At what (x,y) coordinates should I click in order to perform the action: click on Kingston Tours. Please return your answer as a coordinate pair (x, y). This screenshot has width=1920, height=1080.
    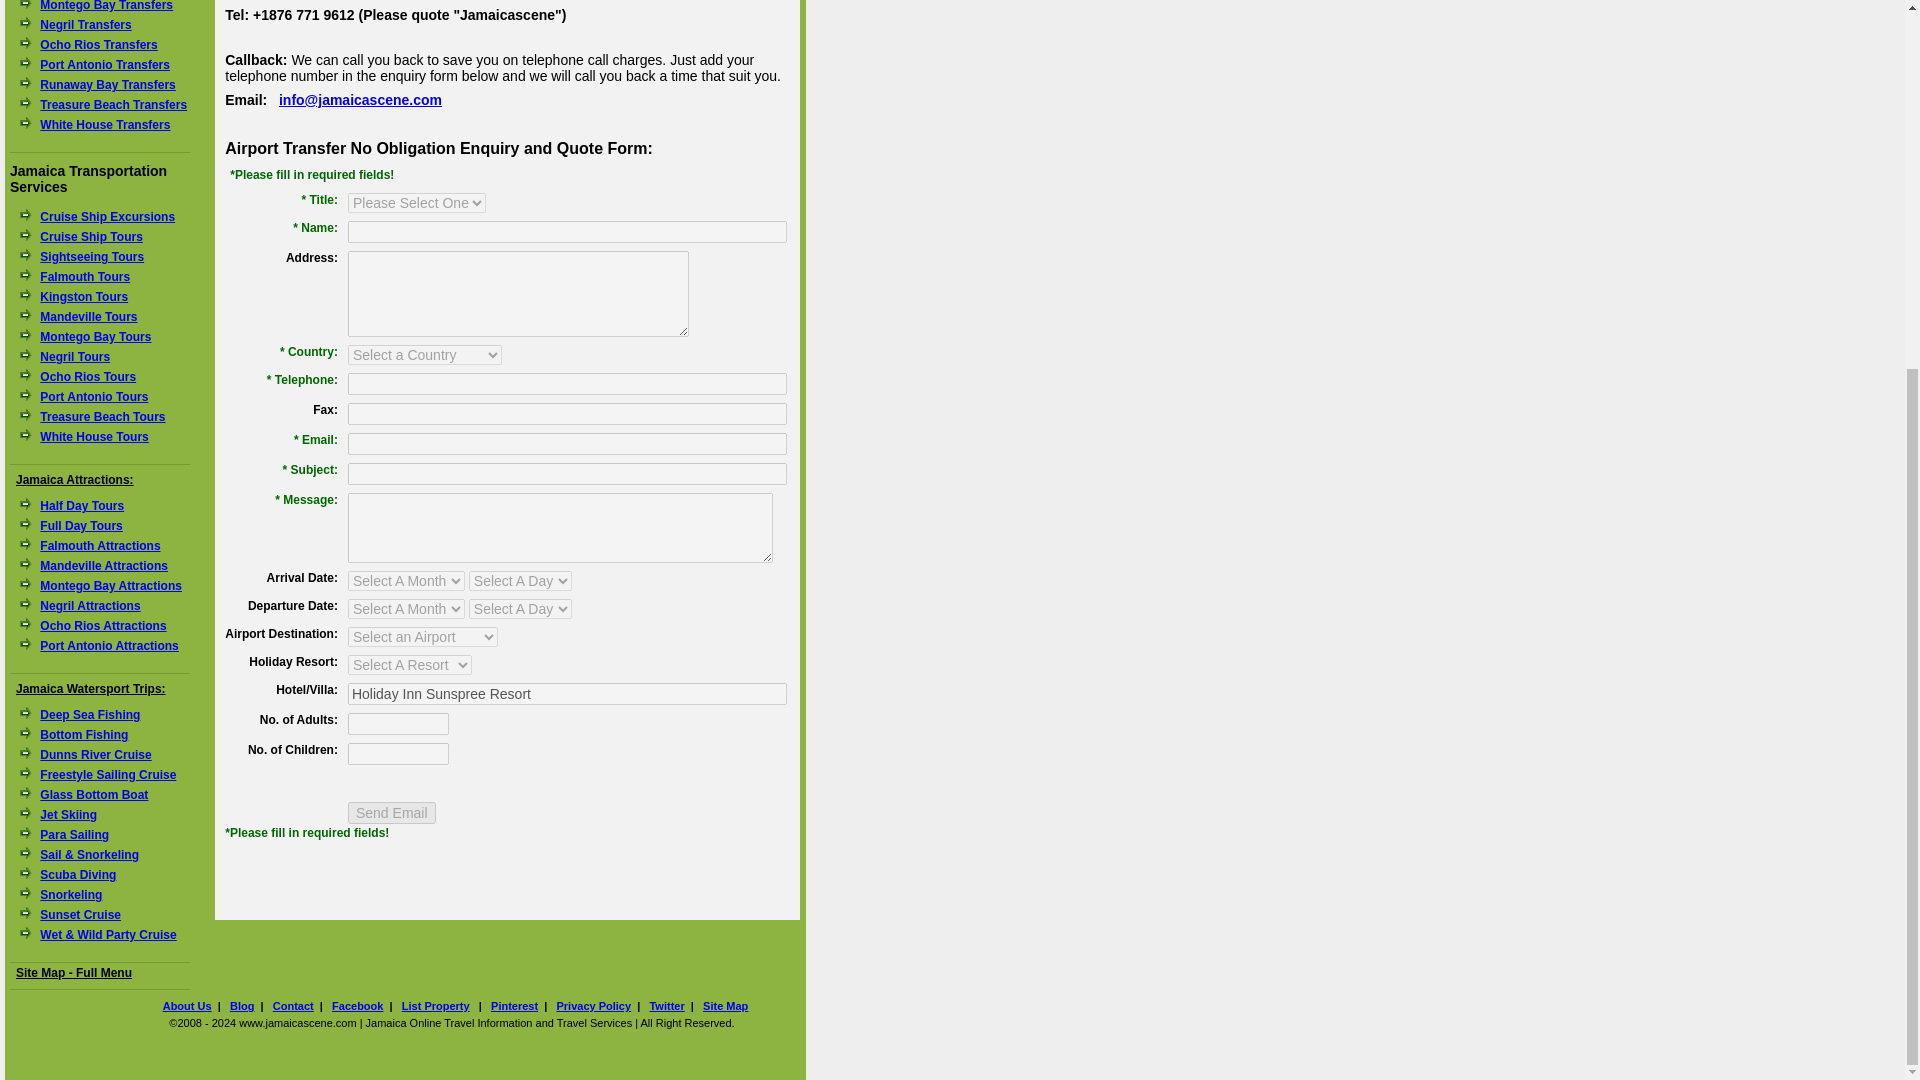
    Looking at the image, I should click on (84, 296).